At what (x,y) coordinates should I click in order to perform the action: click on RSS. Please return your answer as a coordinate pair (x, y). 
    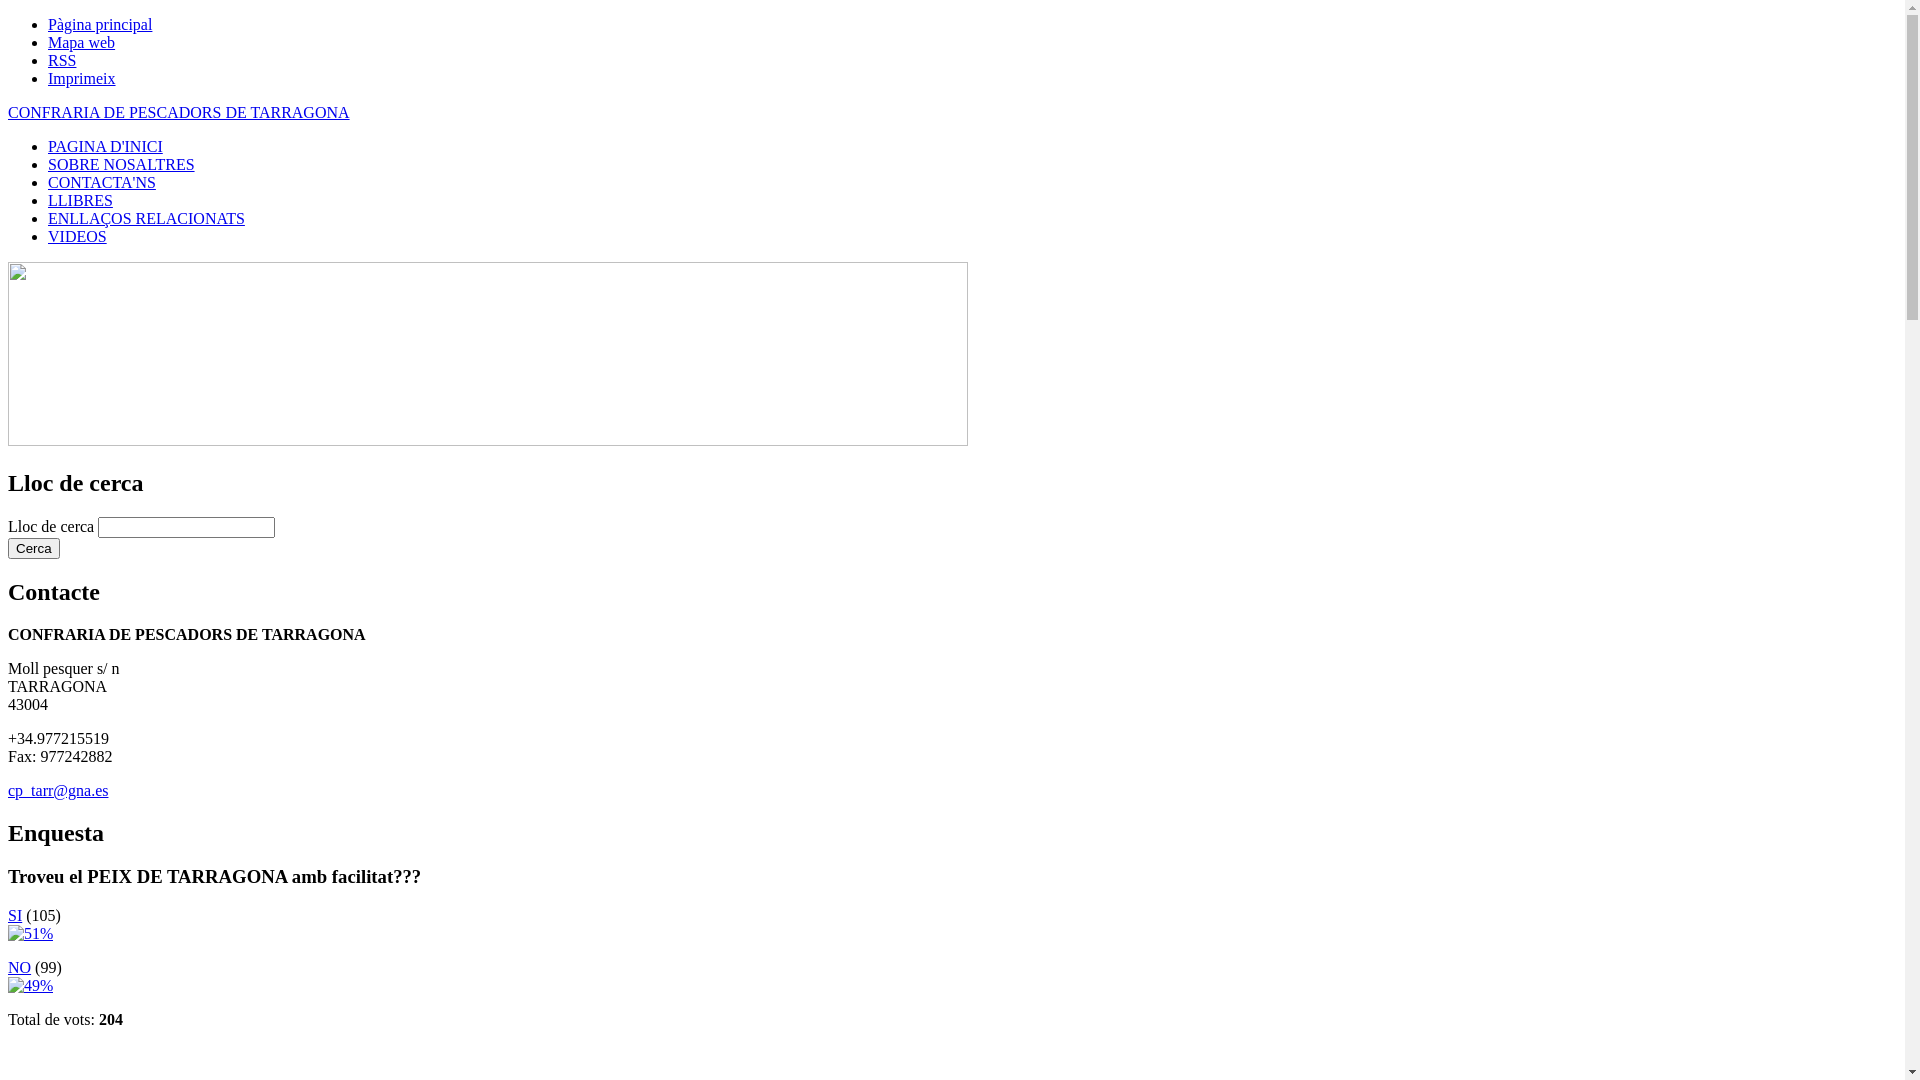
    Looking at the image, I should click on (62, 60).